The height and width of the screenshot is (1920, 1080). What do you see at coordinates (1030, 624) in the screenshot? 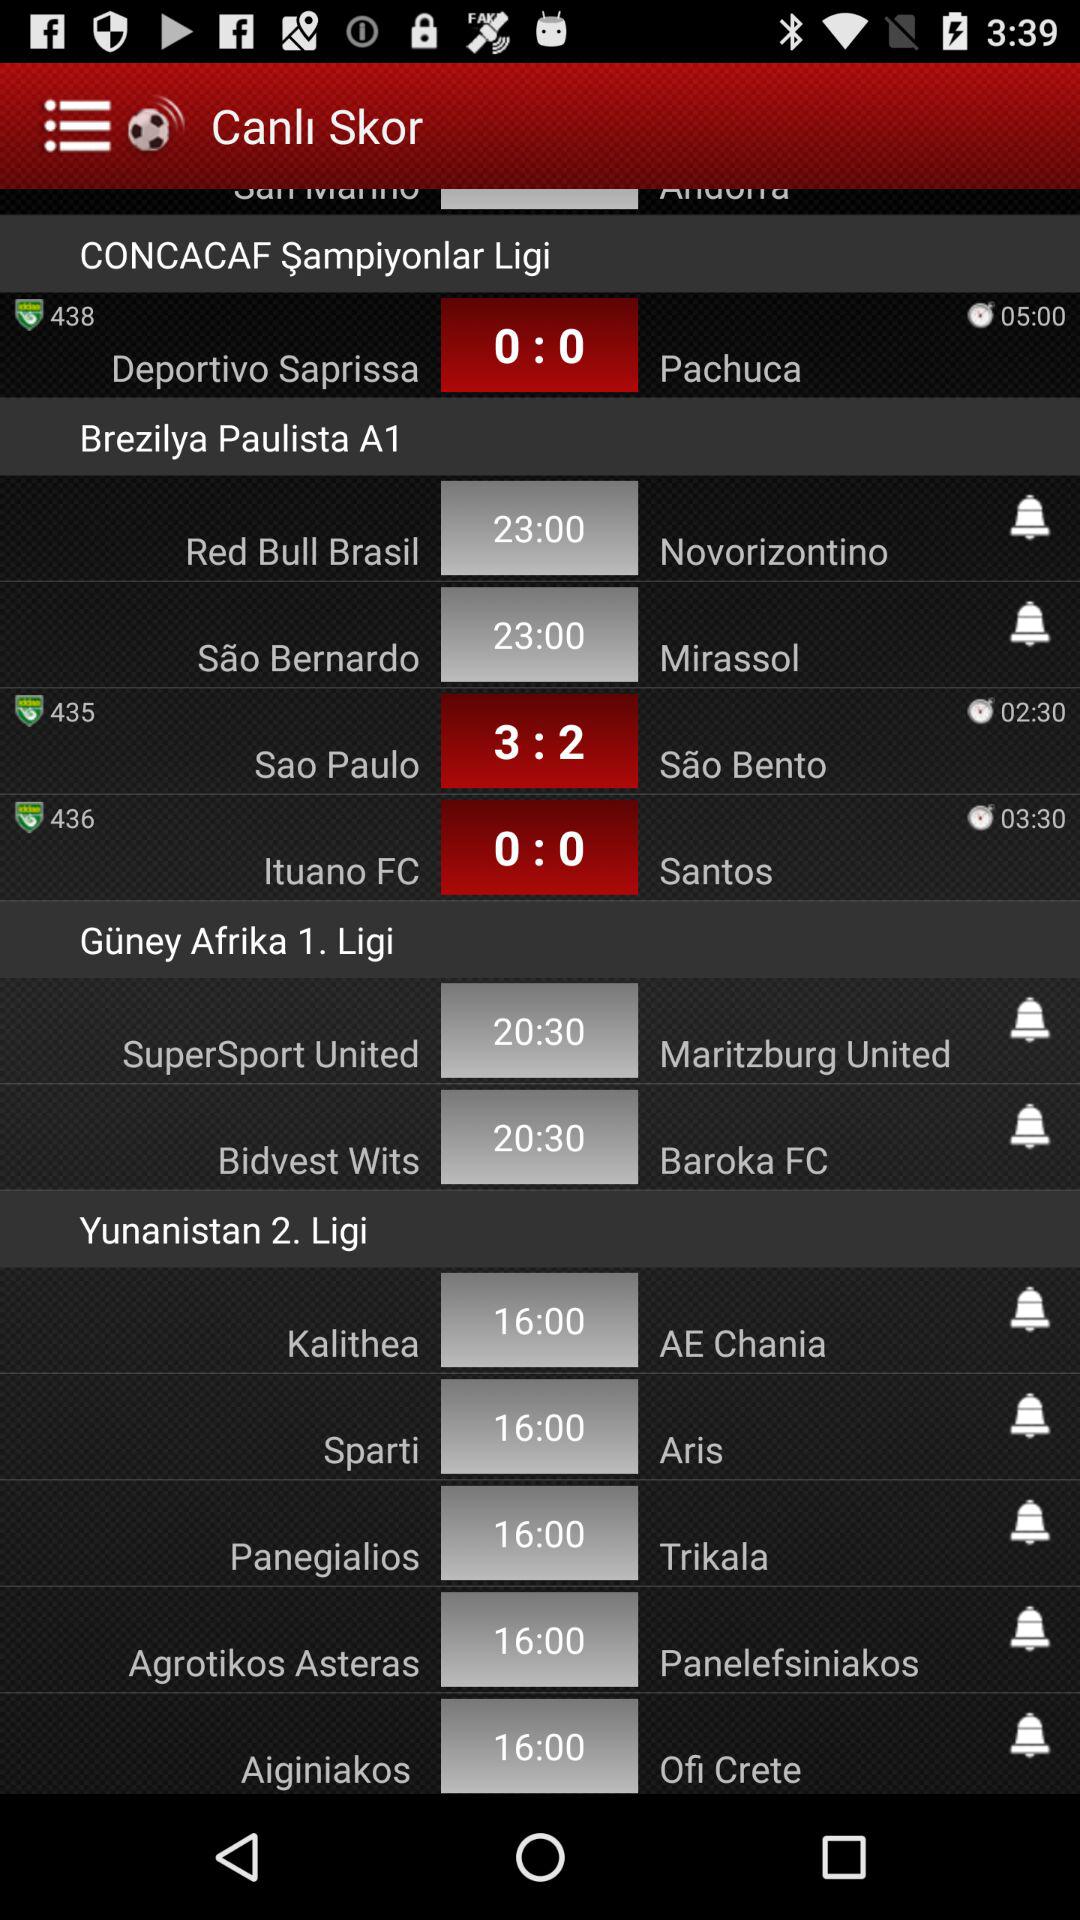
I see `set alert button` at bounding box center [1030, 624].